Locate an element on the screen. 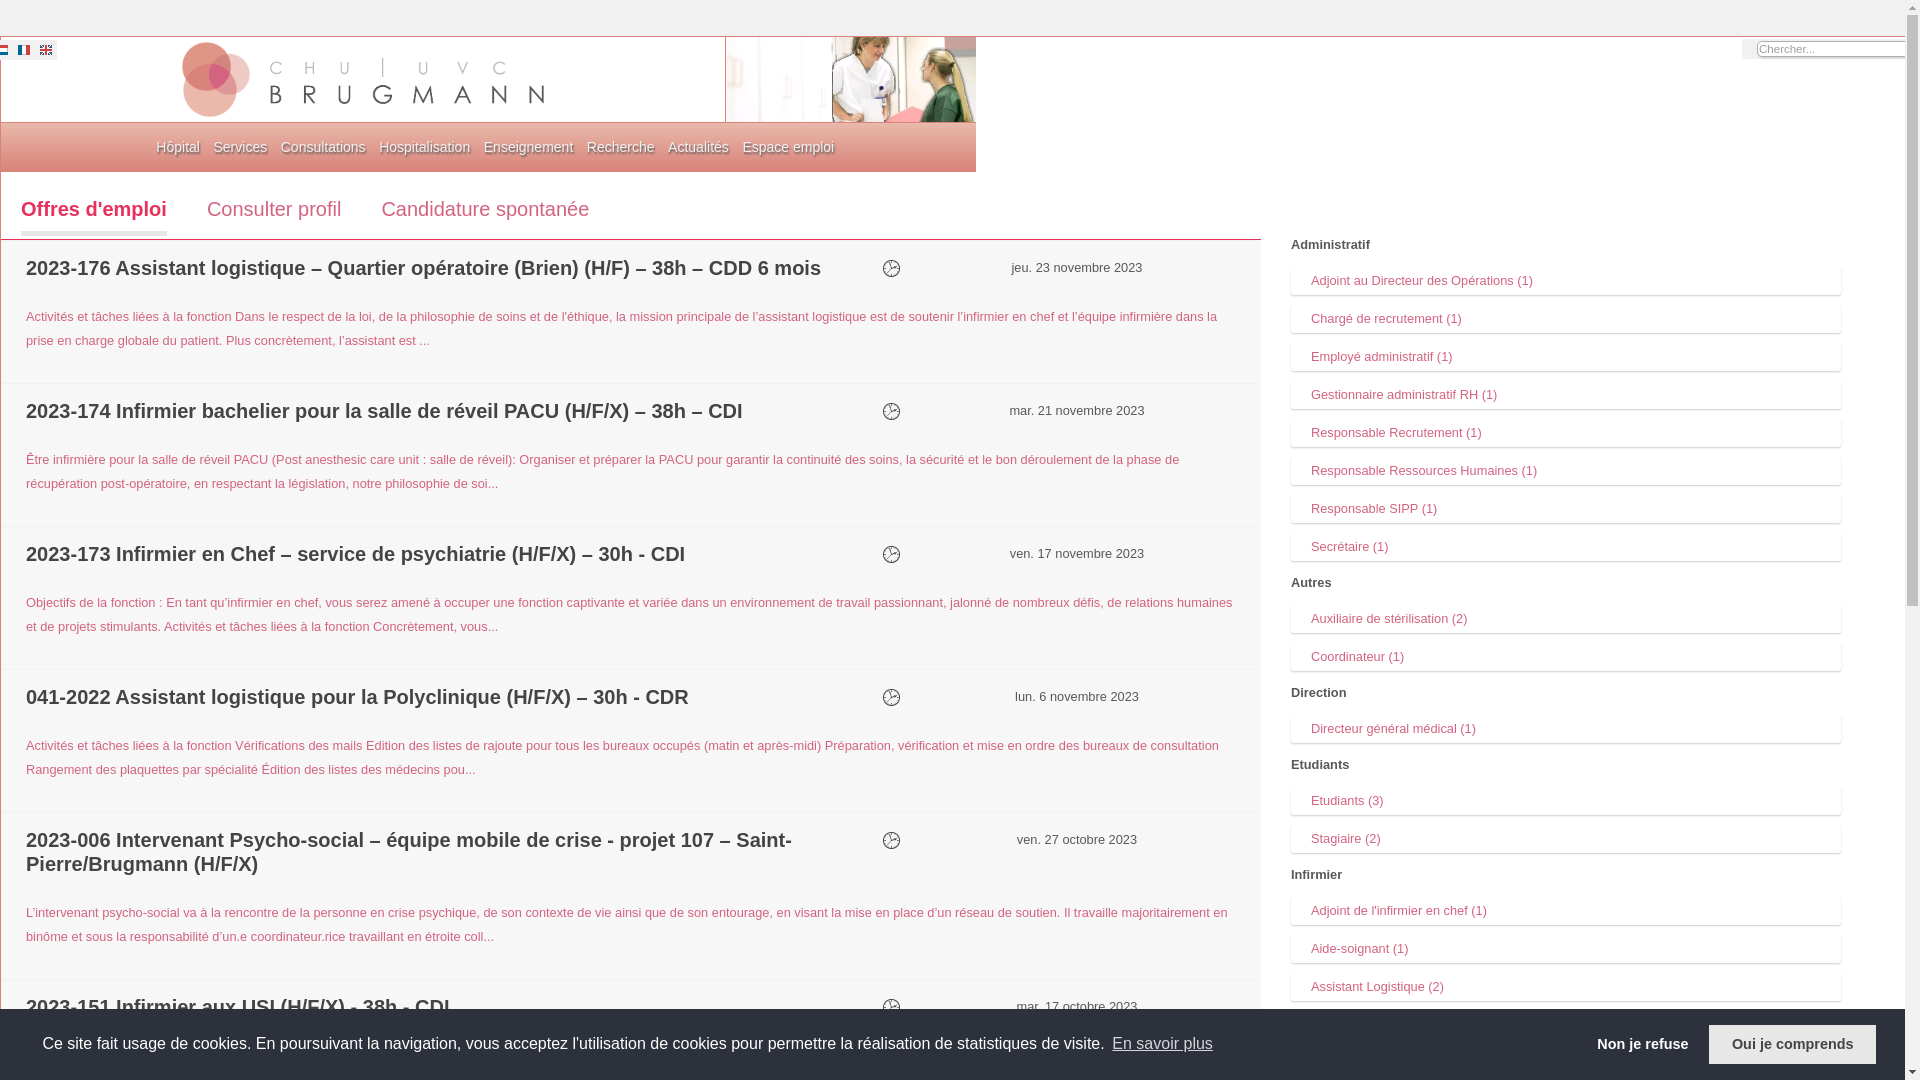 This screenshot has height=1080, width=1920. English is located at coordinates (46, 56).